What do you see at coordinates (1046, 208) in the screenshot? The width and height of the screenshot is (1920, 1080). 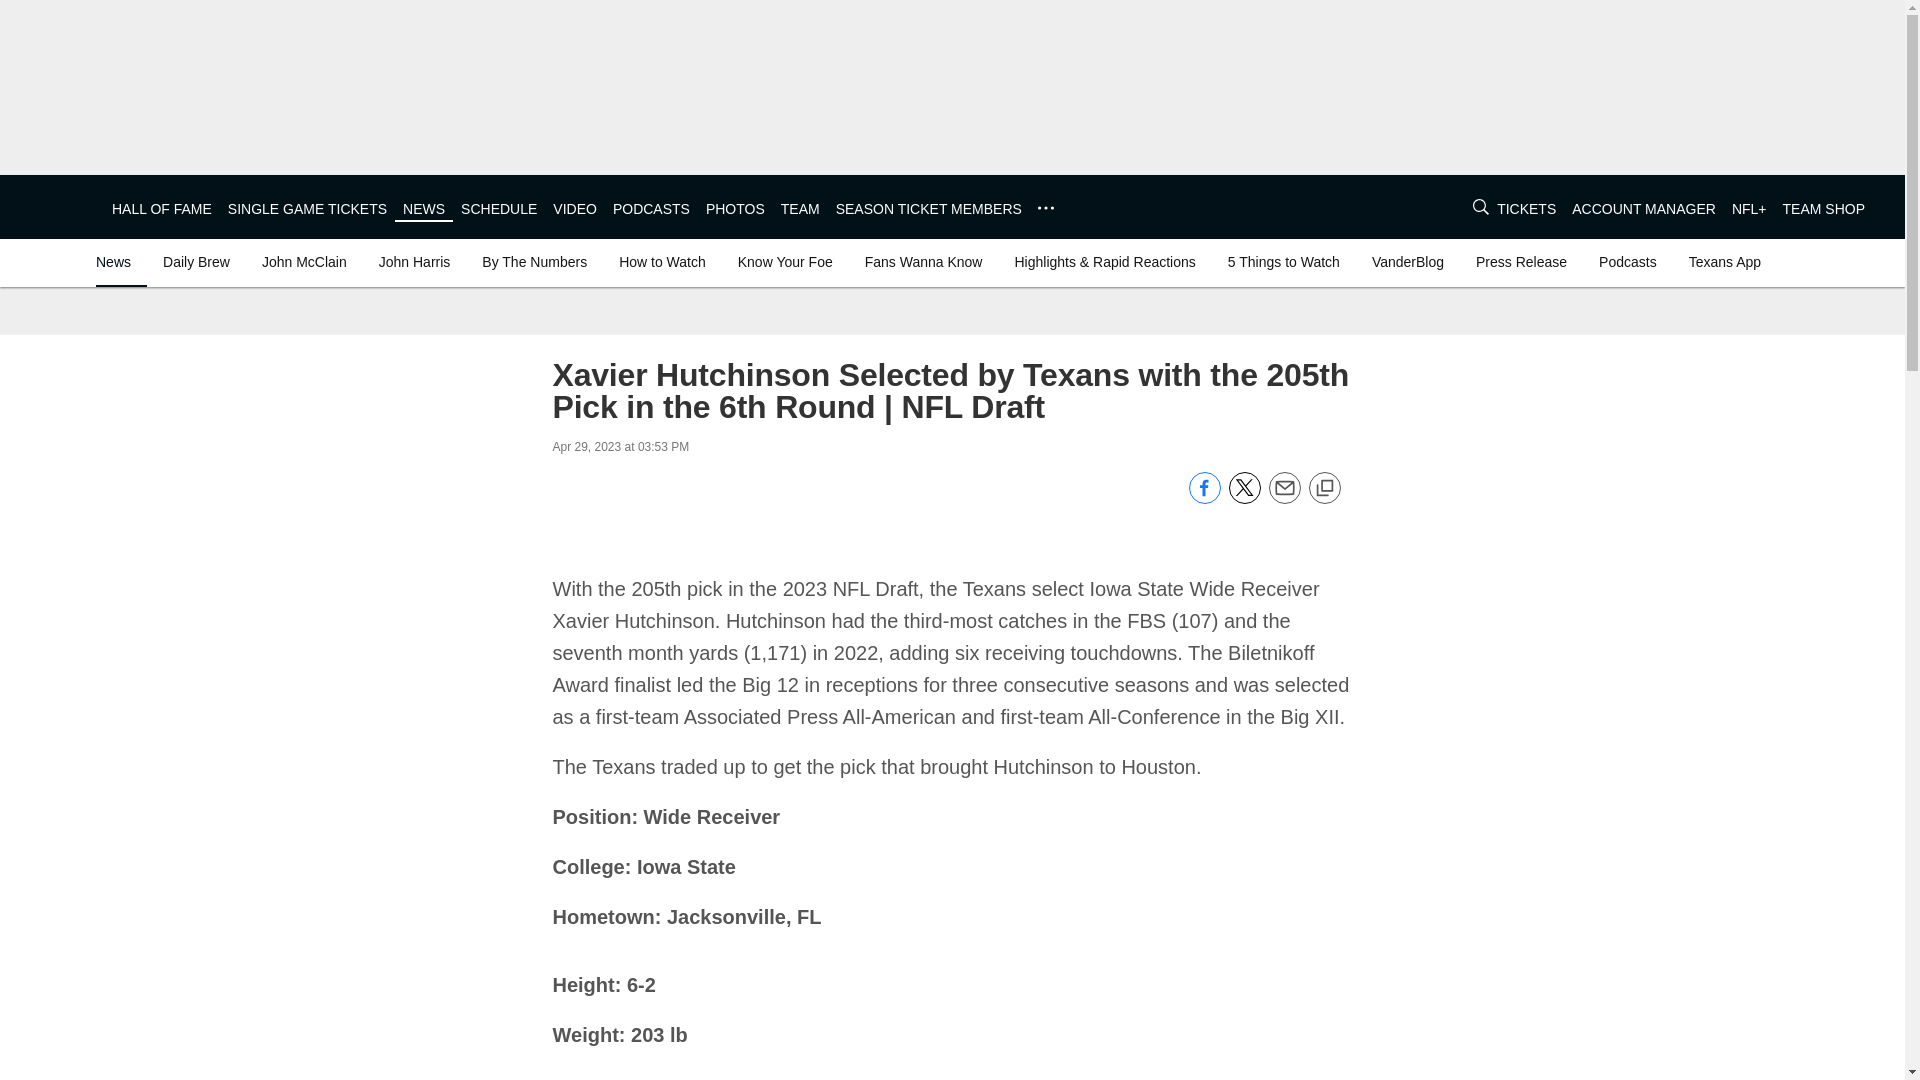 I see `...` at bounding box center [1046, 208].